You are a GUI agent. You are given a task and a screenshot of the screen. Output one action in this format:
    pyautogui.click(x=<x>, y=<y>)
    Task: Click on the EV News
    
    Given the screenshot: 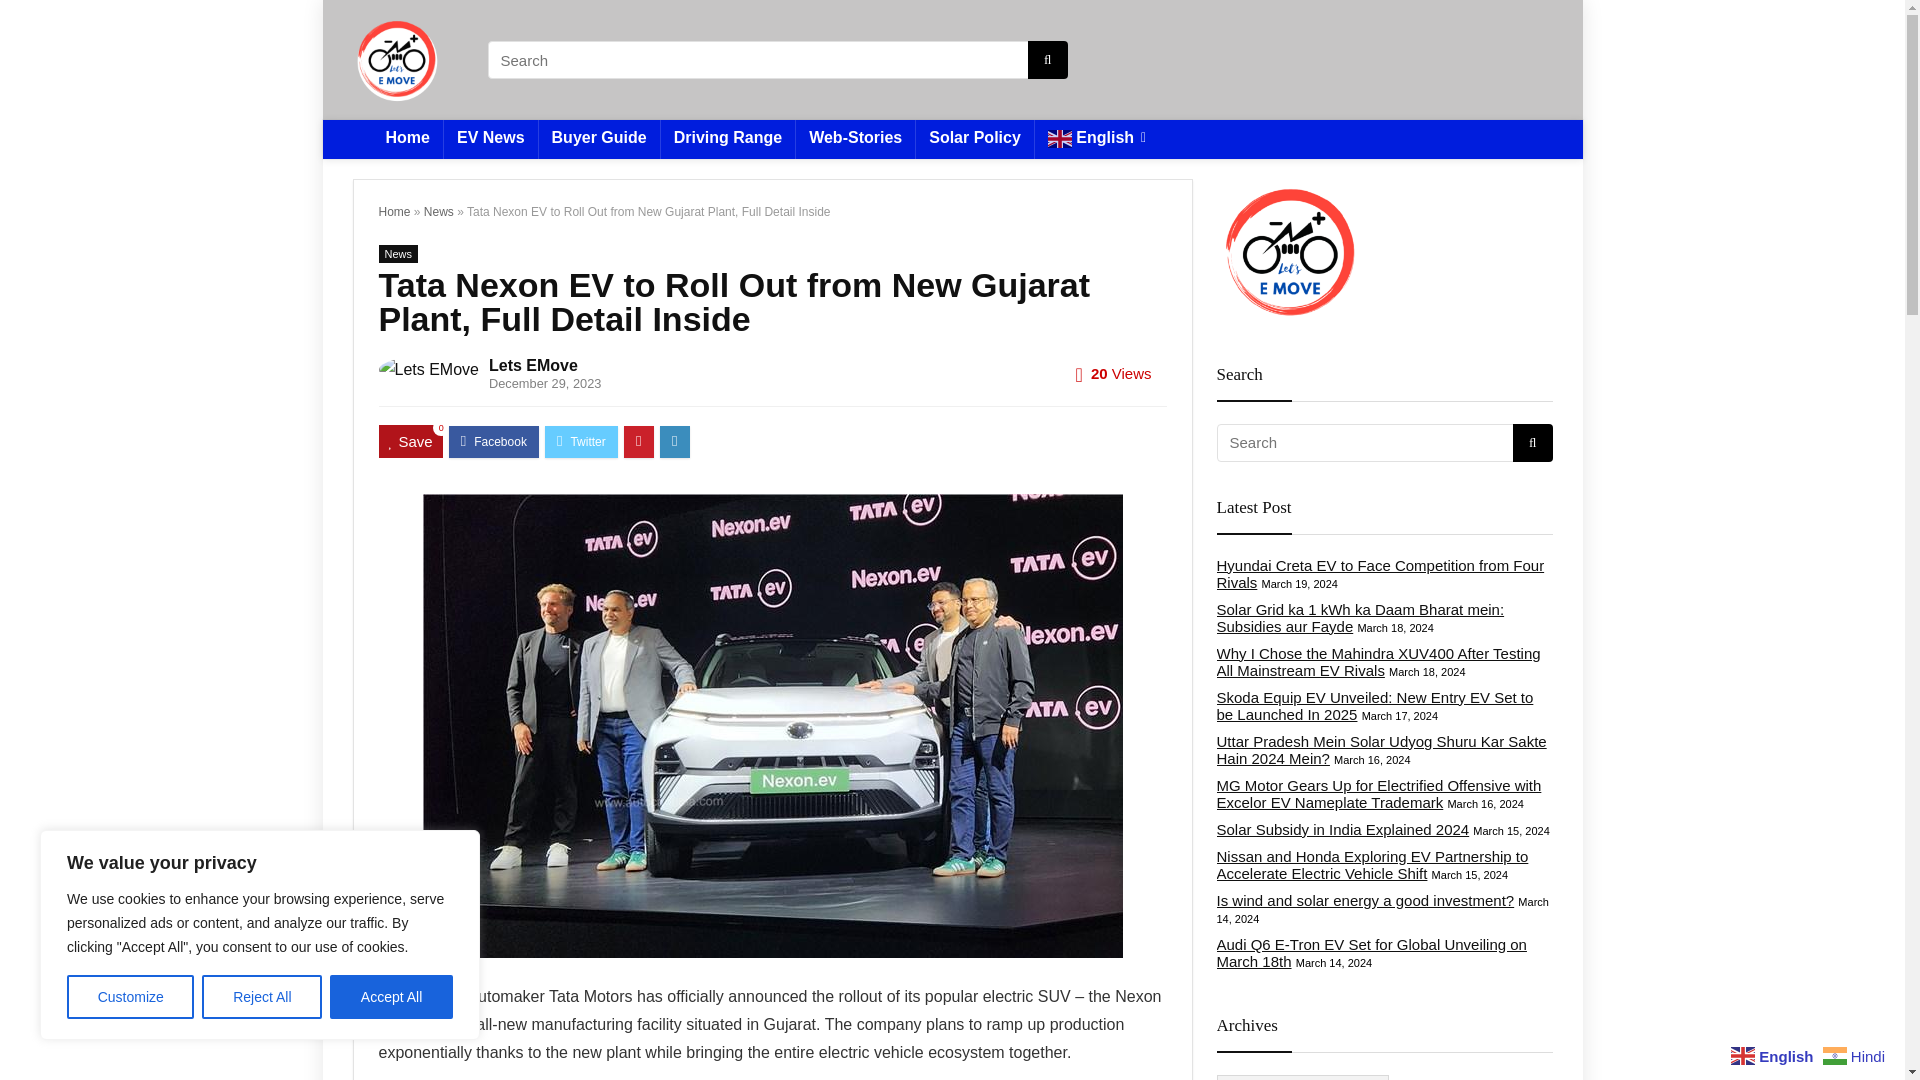 What is the action you would take?
    pyautogui.click(x=490, y=138)
    